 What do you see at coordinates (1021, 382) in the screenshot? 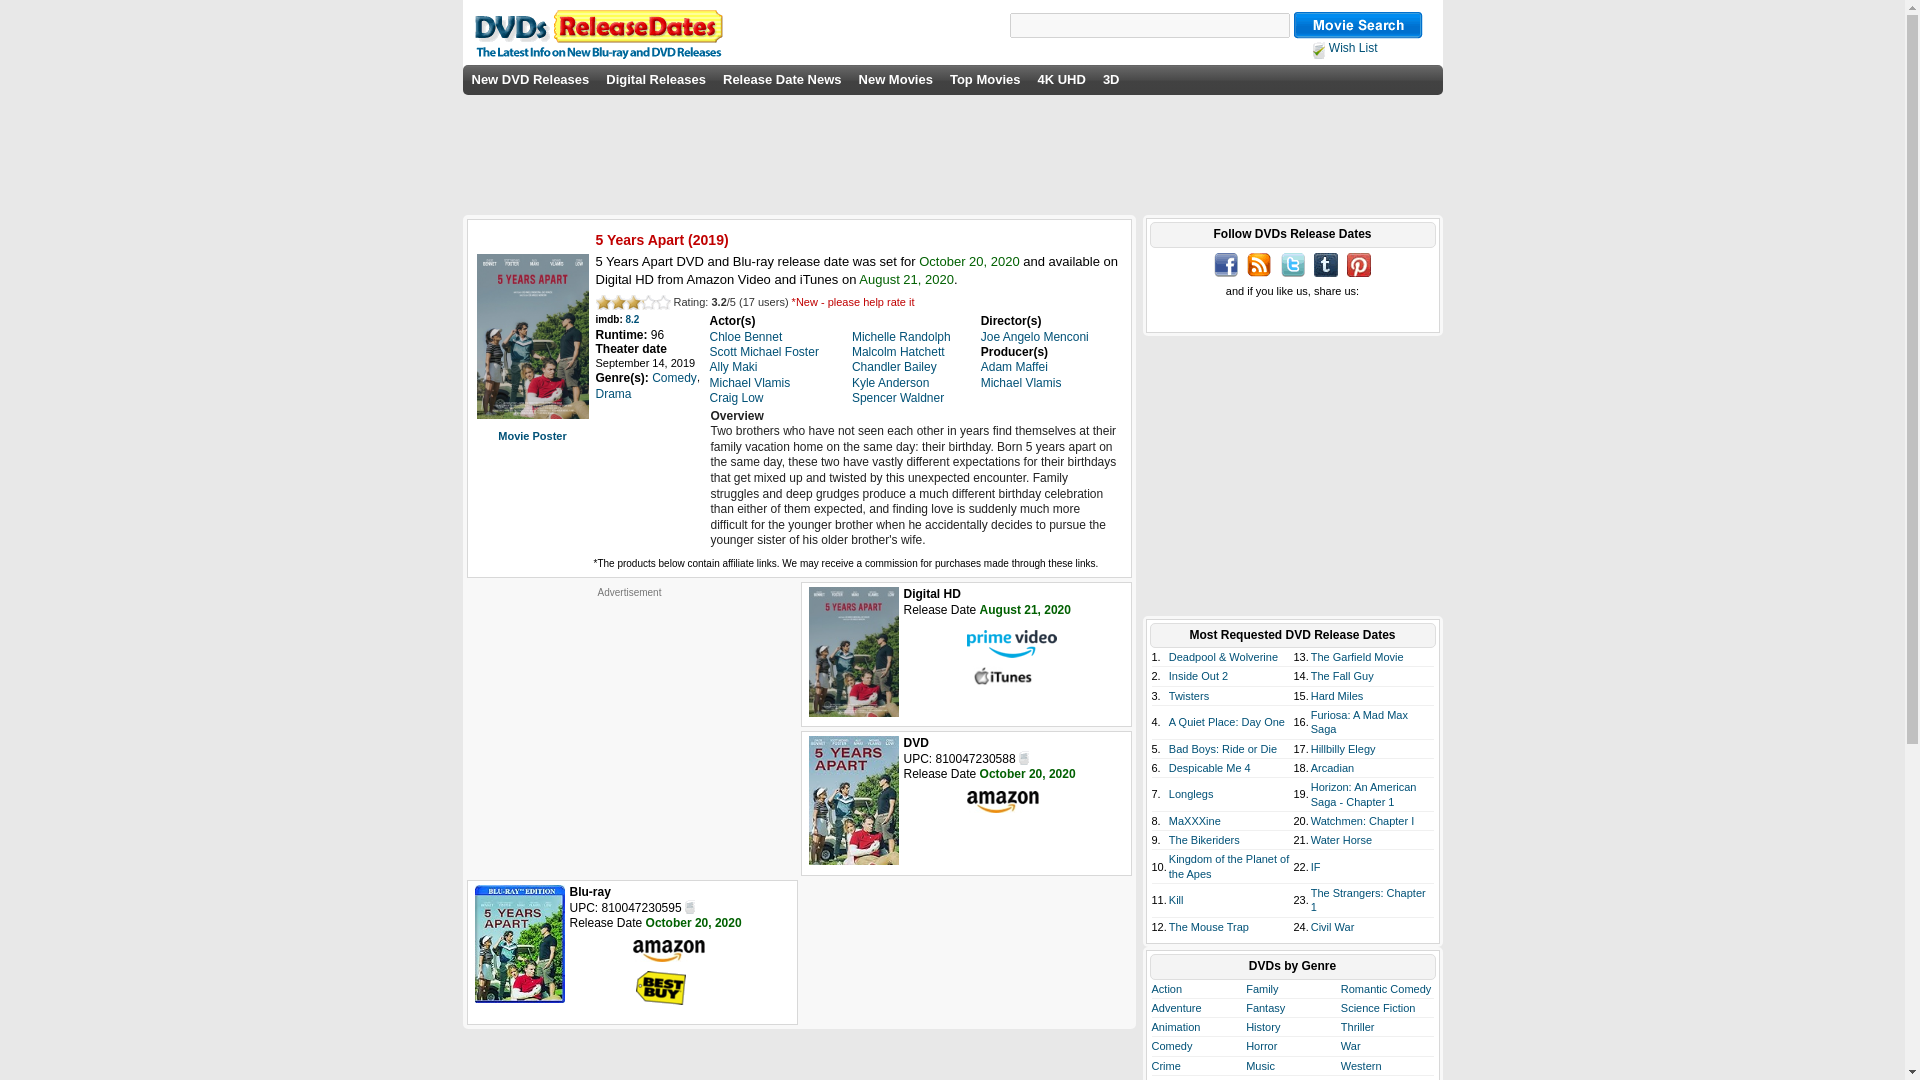
I see `Michael Vlamis` at bounding box center [1021, 382].